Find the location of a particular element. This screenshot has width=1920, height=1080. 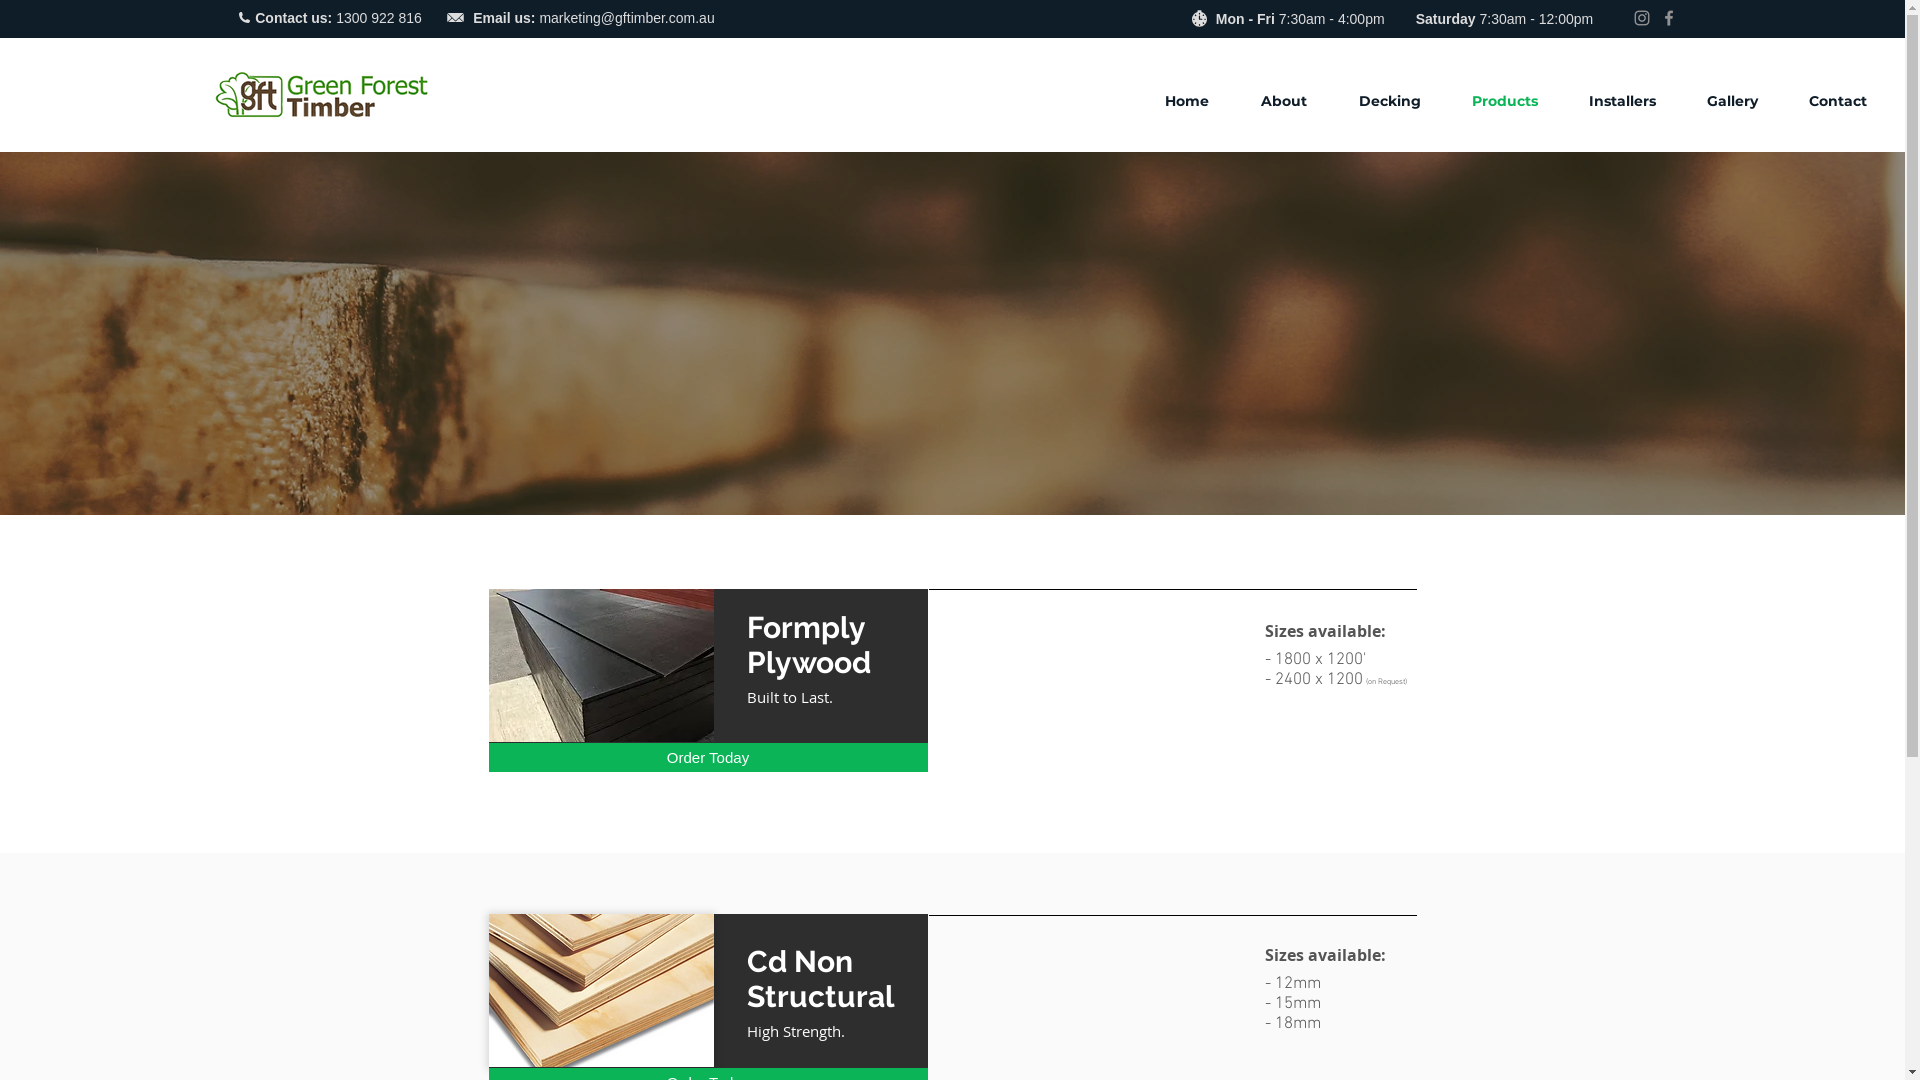

Mon - Fri 7:30am - 4:00pm is located at coordinates (1300, 18).